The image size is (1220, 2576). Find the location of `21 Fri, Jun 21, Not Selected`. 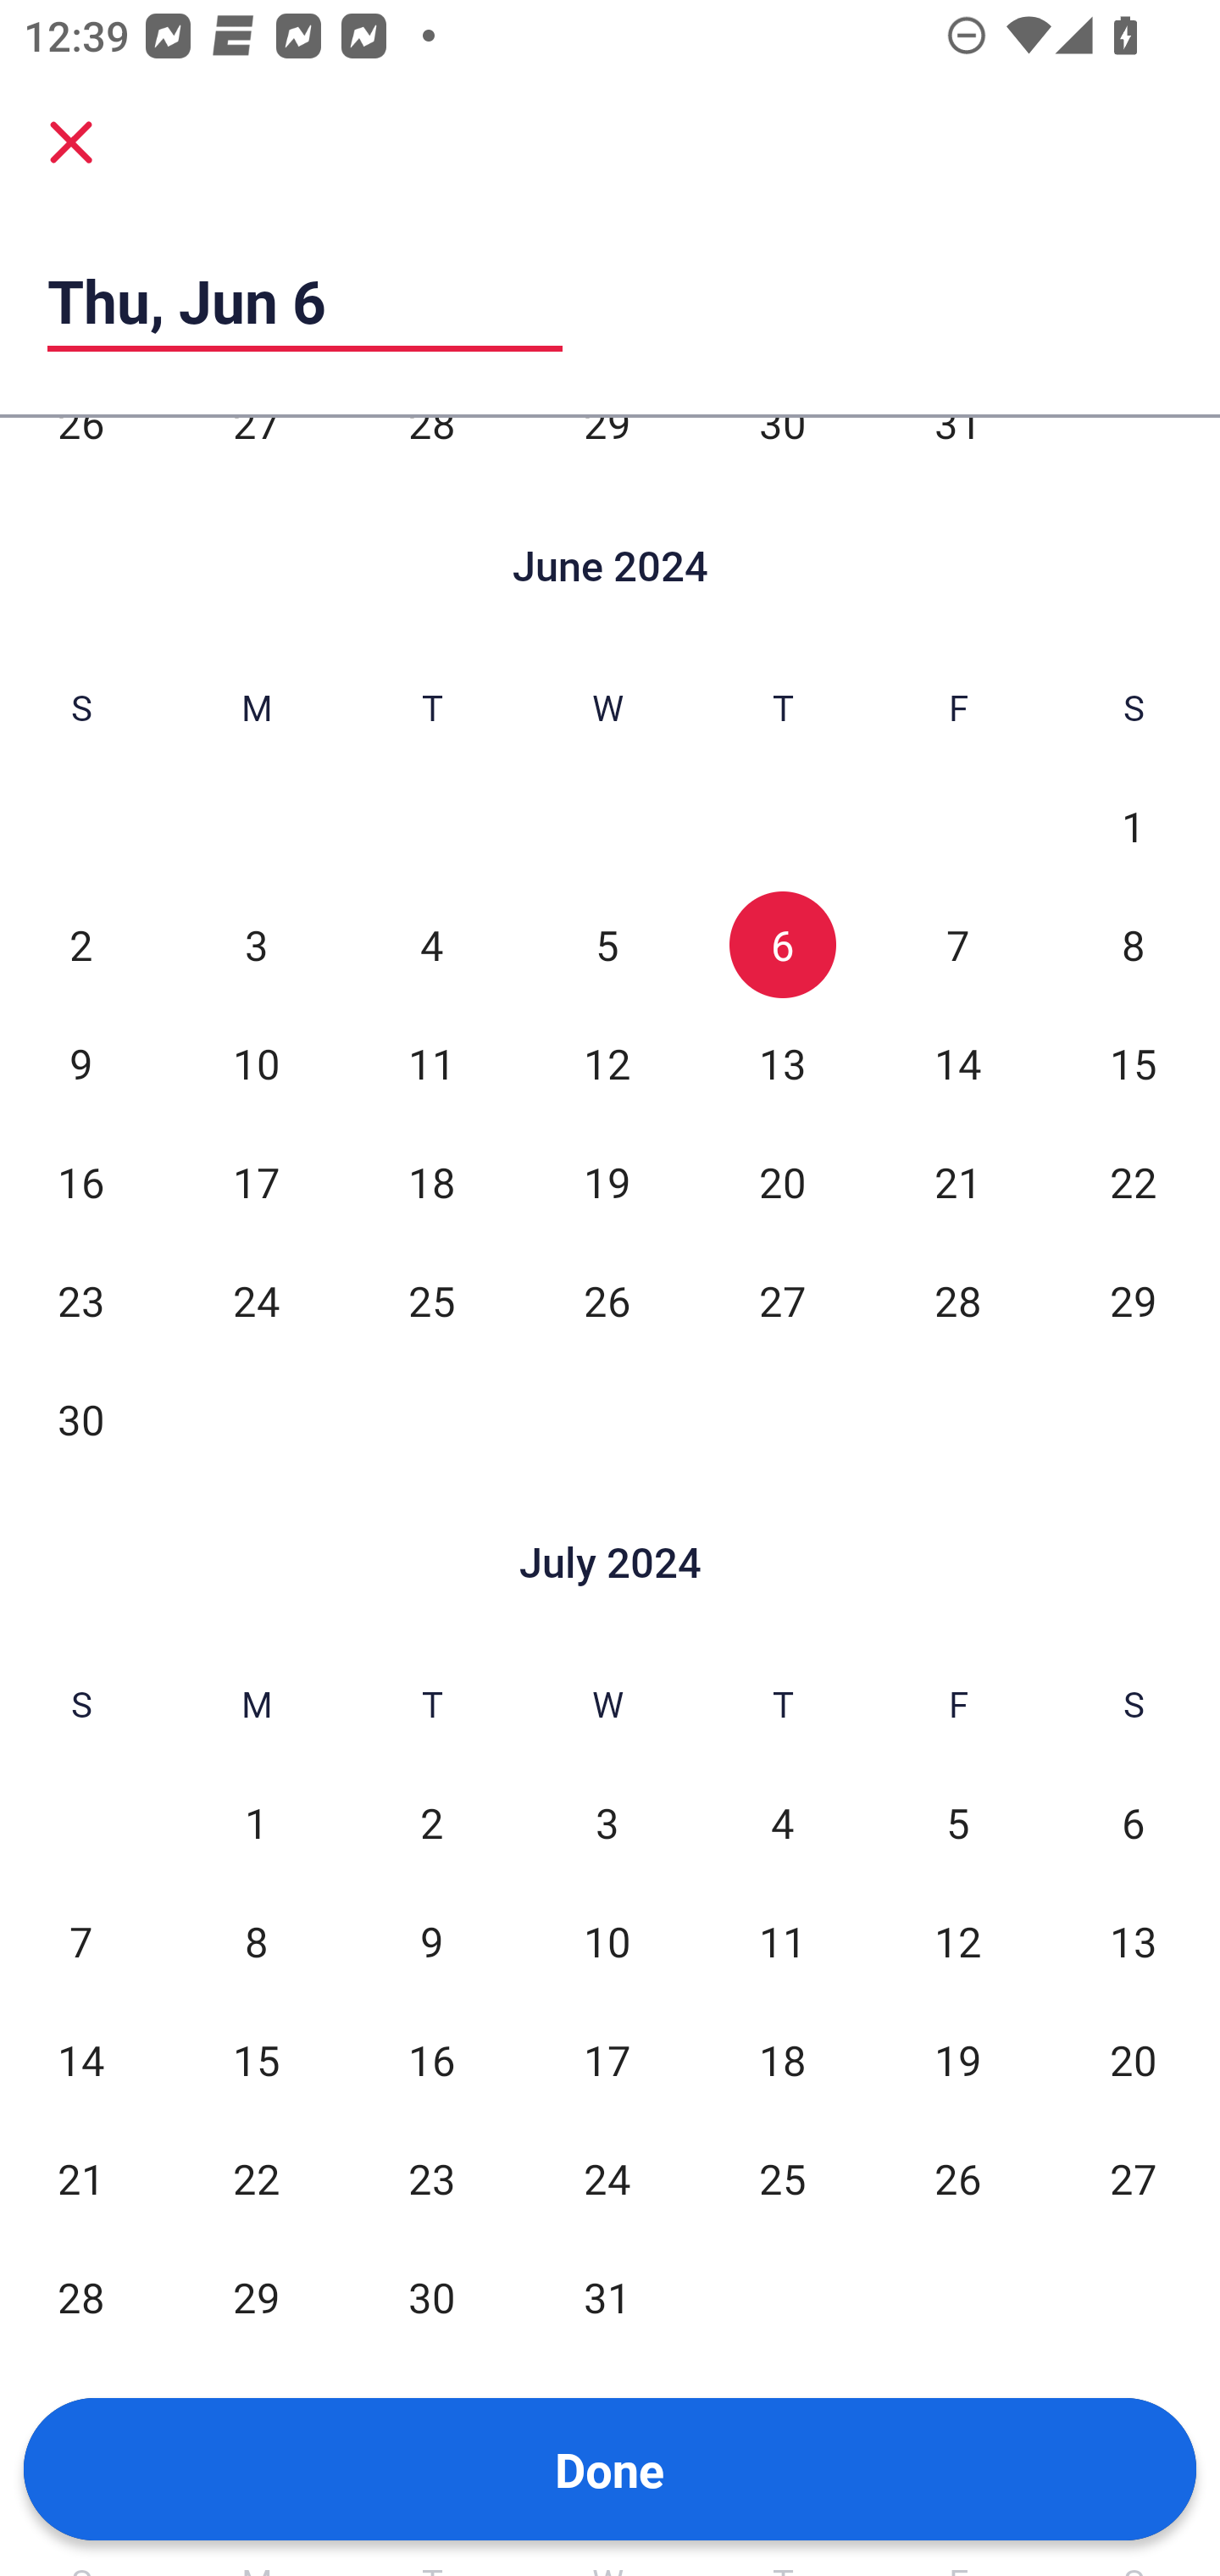

21 Fri, Jun 21, Not Selected is located at coordinates (957, 1182).